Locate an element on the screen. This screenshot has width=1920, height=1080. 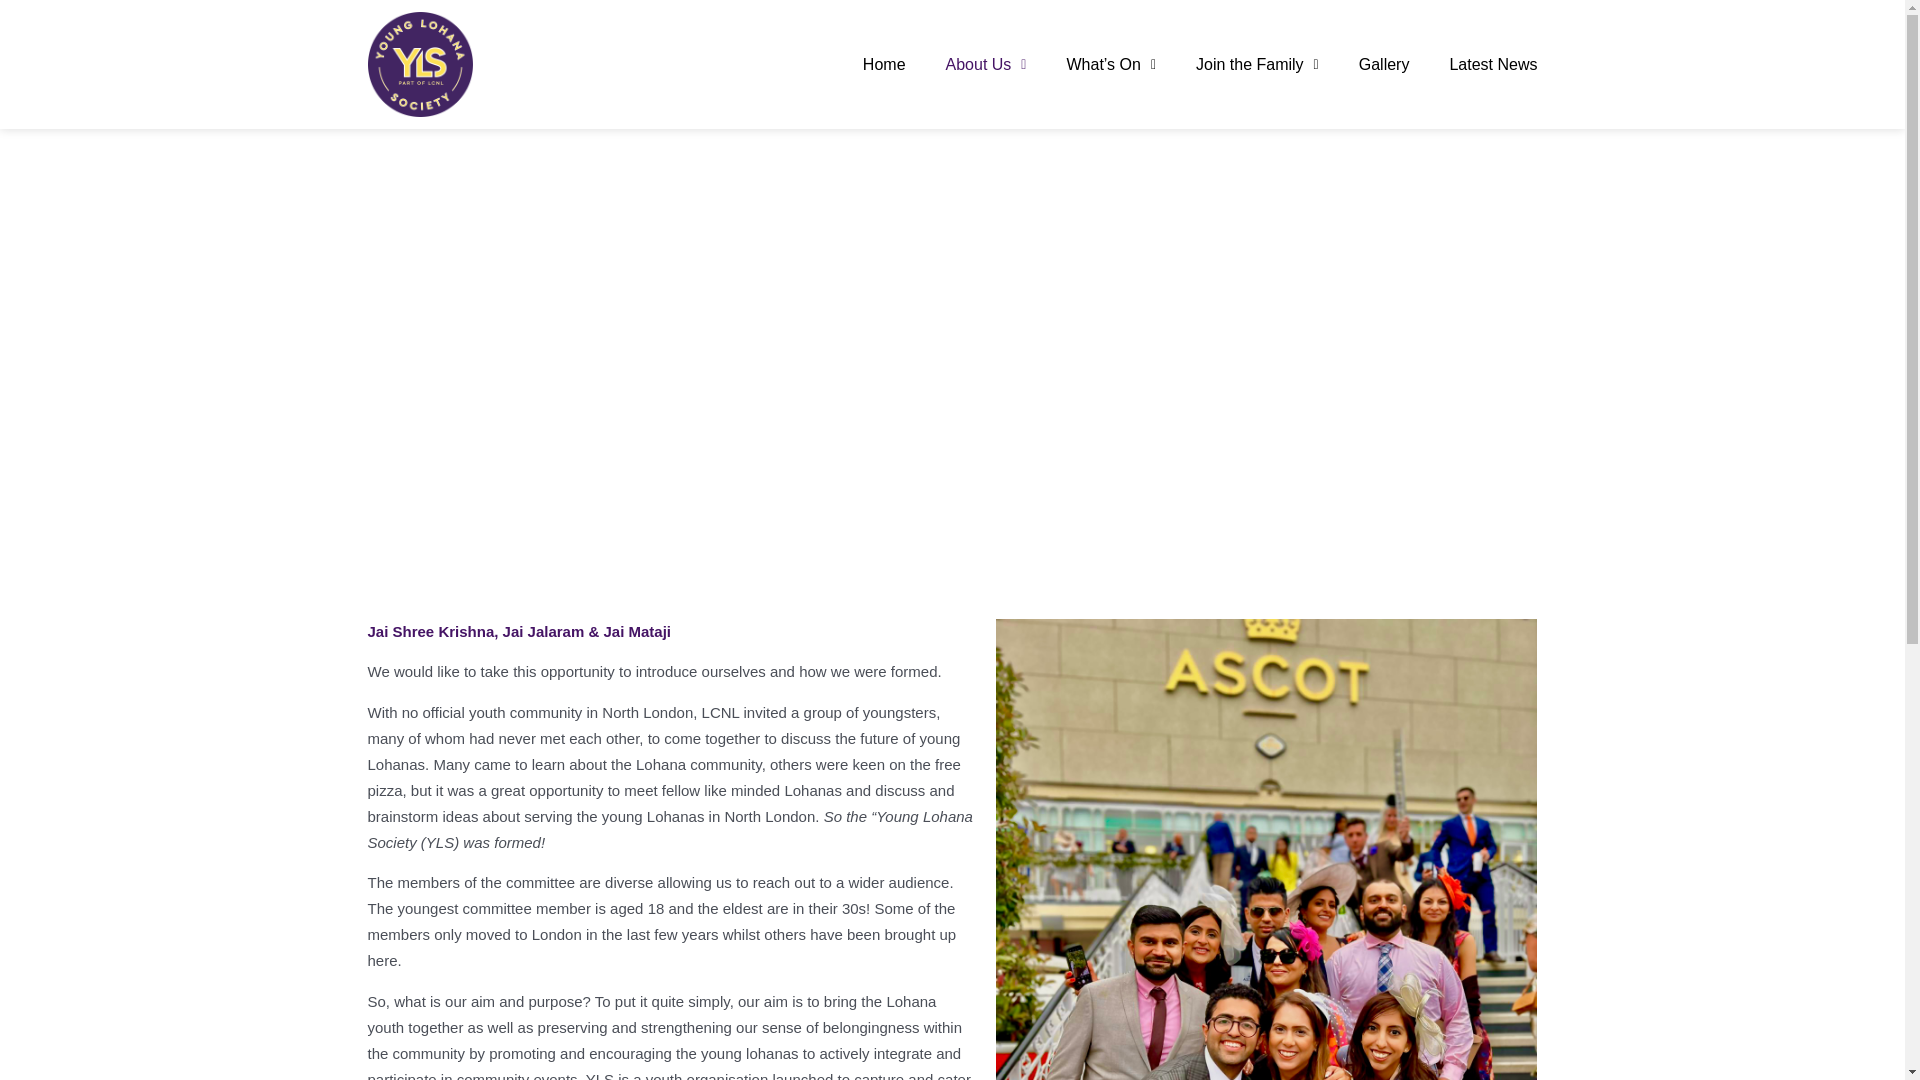
About Us is located at coordinates (986, 64).